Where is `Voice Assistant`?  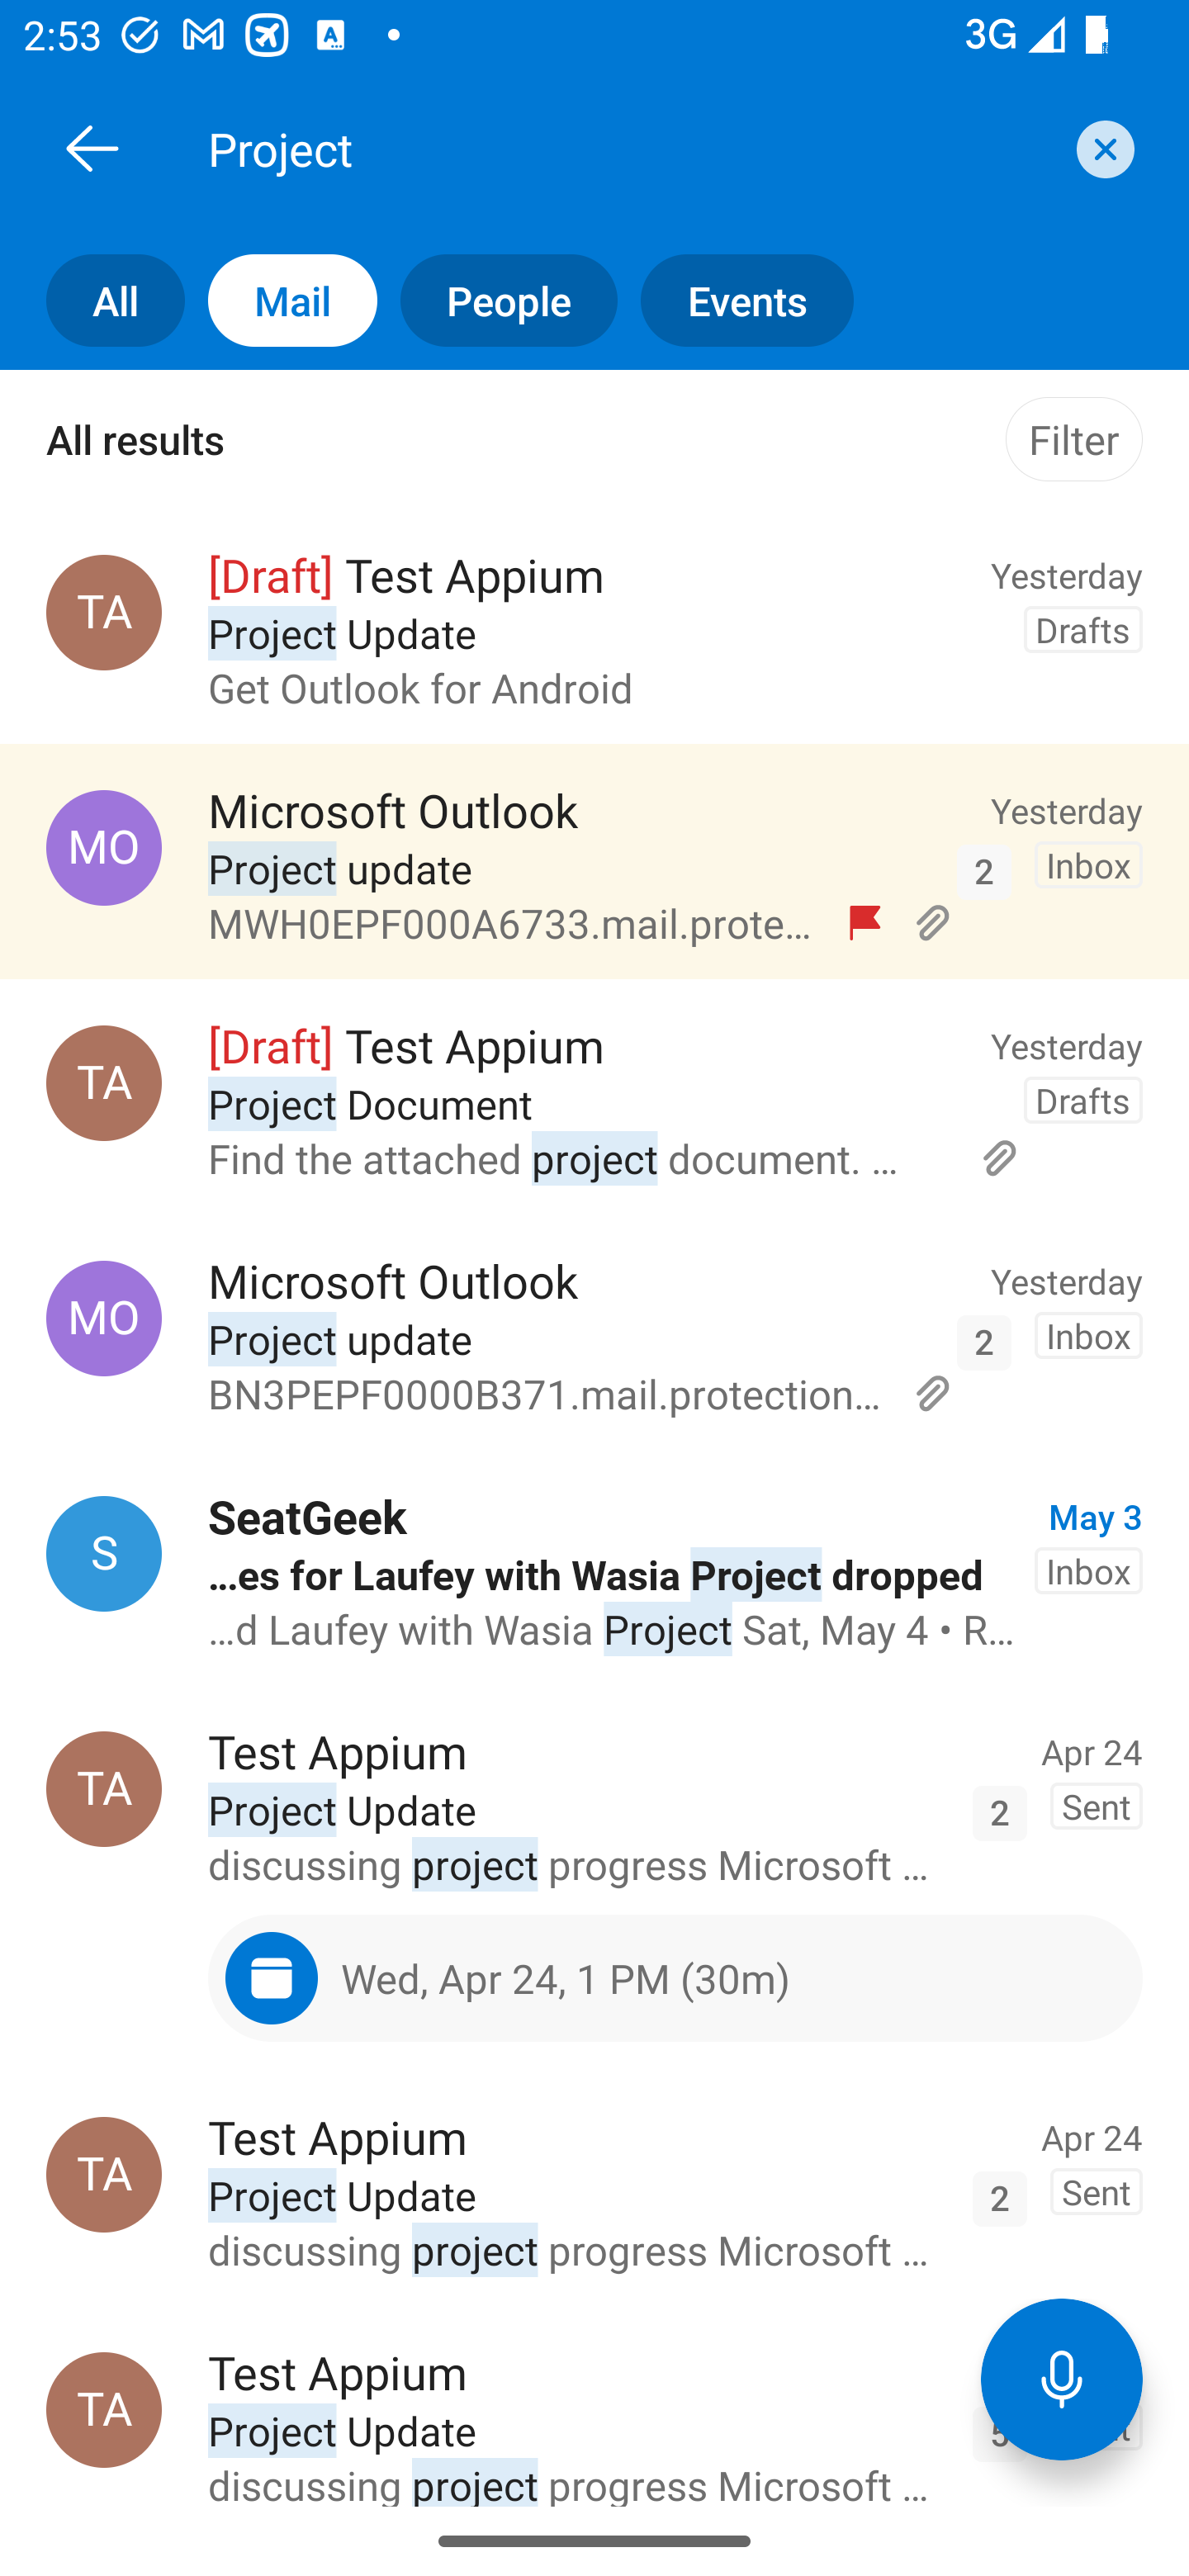 Voice Assistant is located at coordinates (1062, 2379).